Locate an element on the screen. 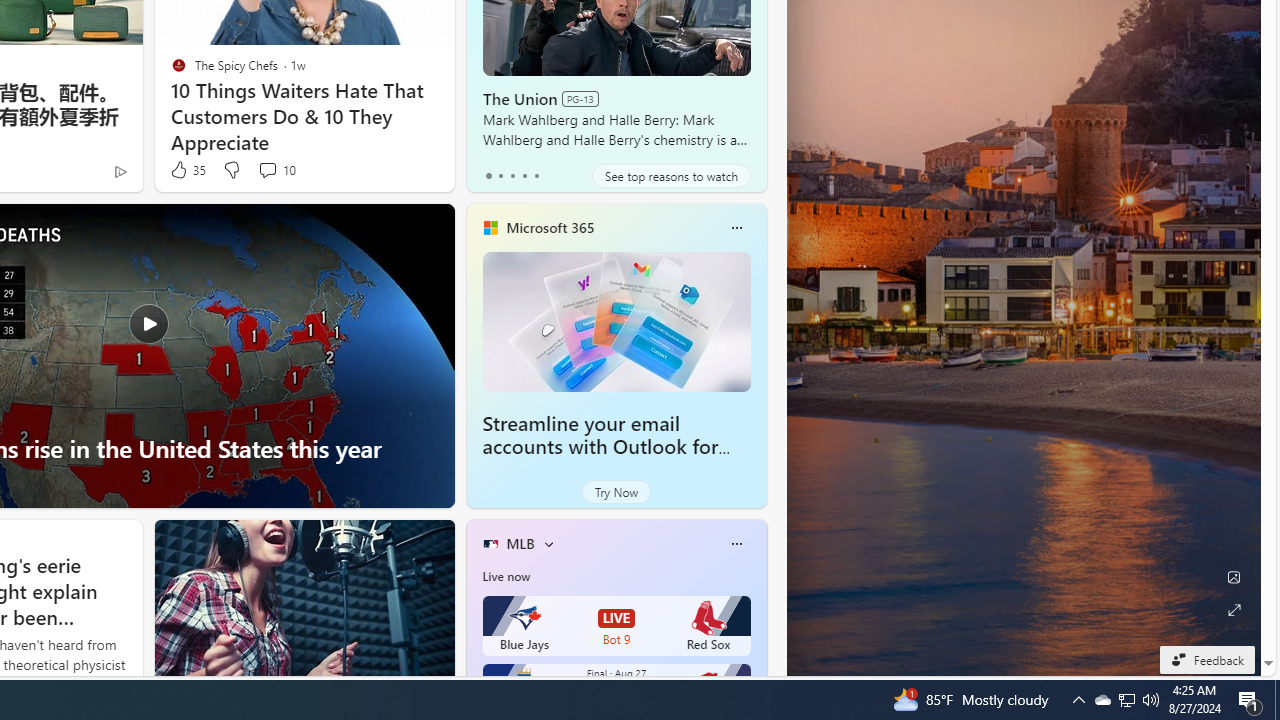 This screenshot has height=720, width=1280. Streamline your email accounts with Outlook for Windows is located at coordinates (600, 446).